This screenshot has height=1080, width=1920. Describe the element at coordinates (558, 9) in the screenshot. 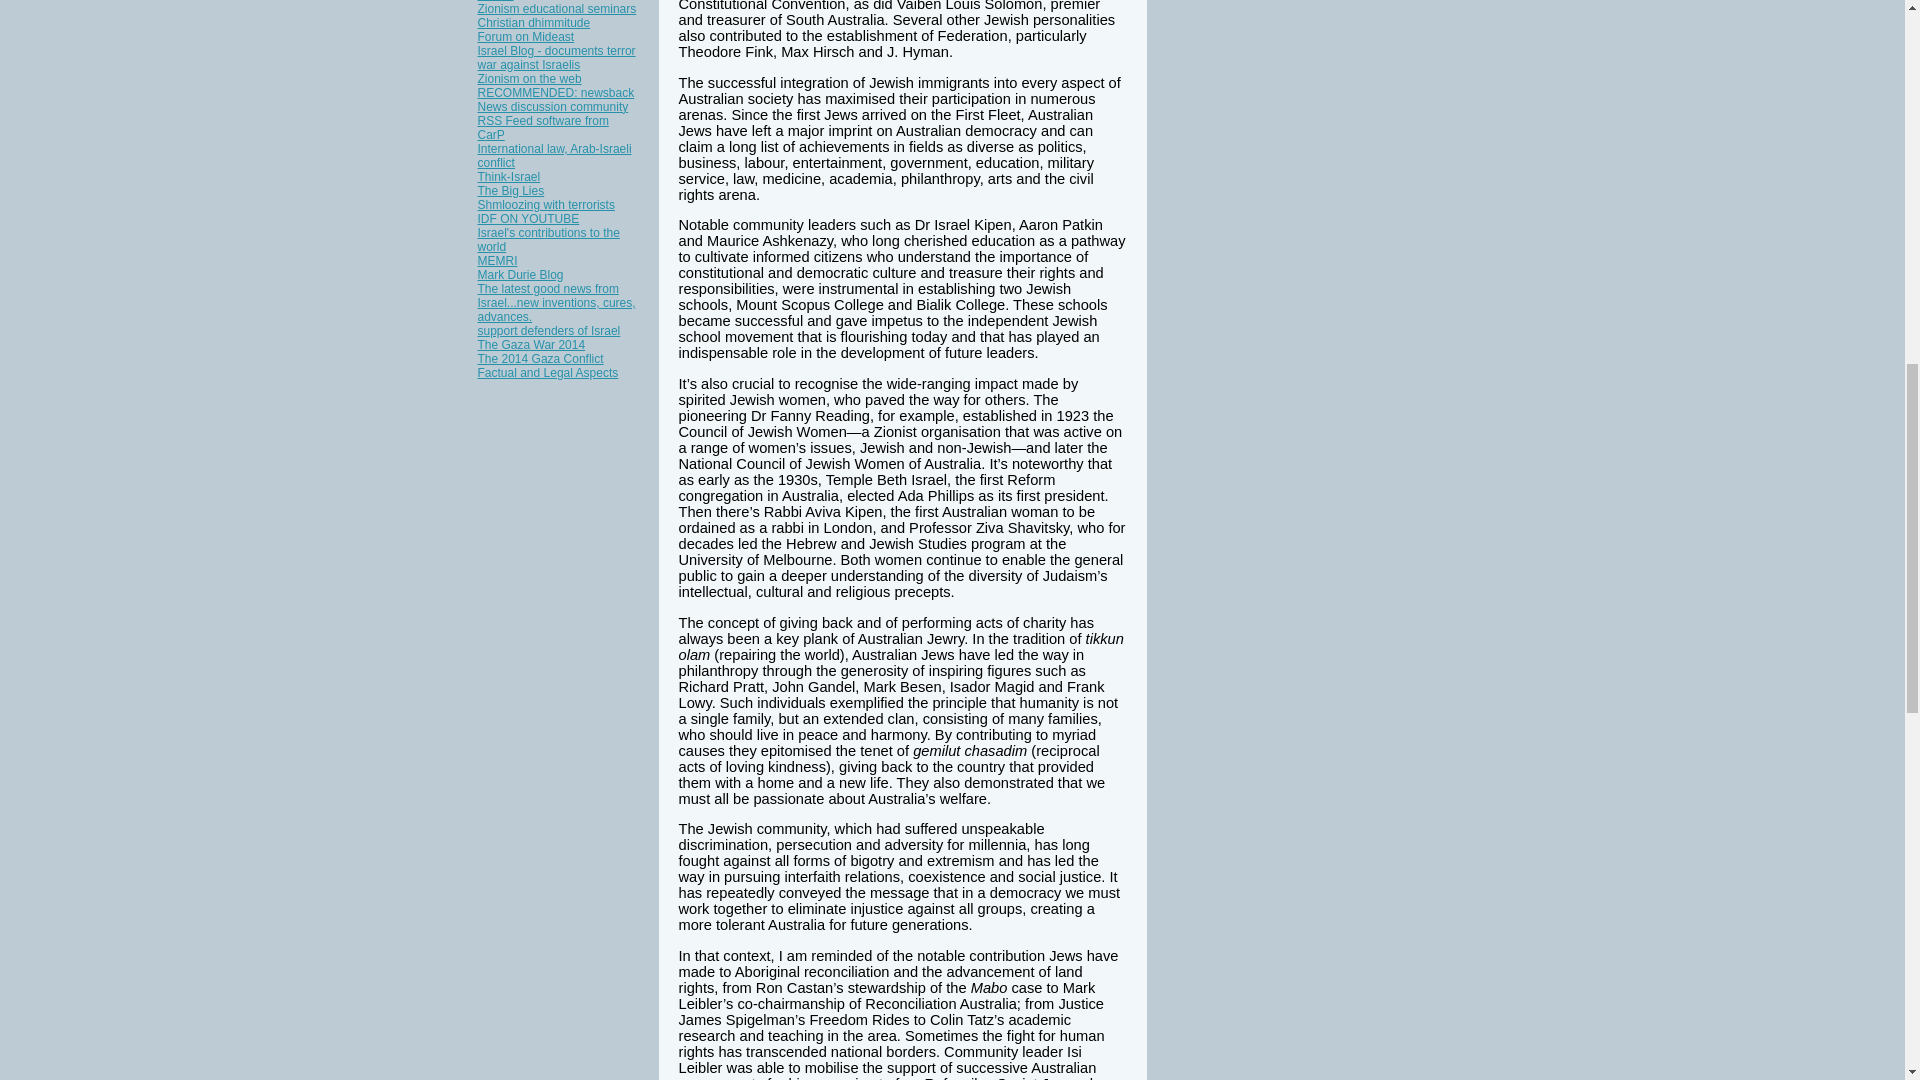

I see `Zionism educational seminars` at that location.